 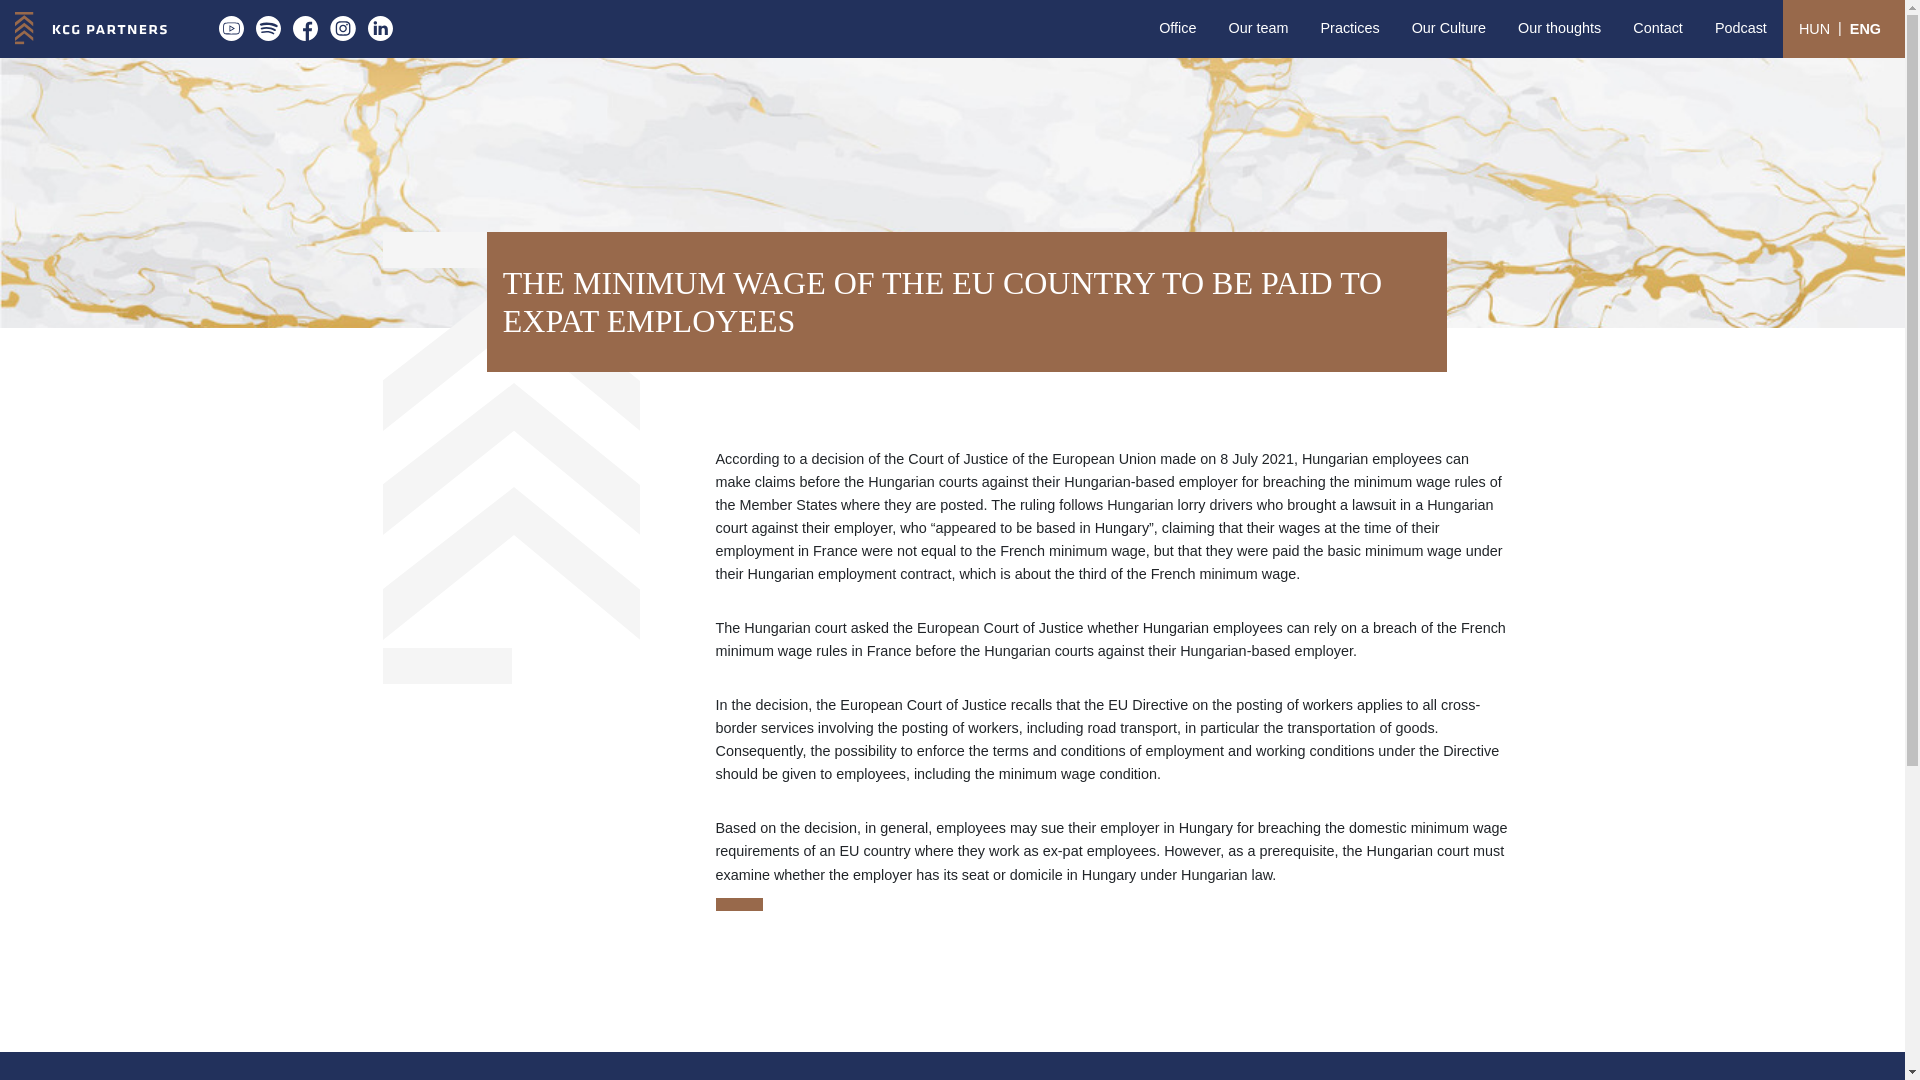 What do you see at coordinates (1814, 28) in the screenshot?
I see `HUN` at bounding box center [1814, 28].